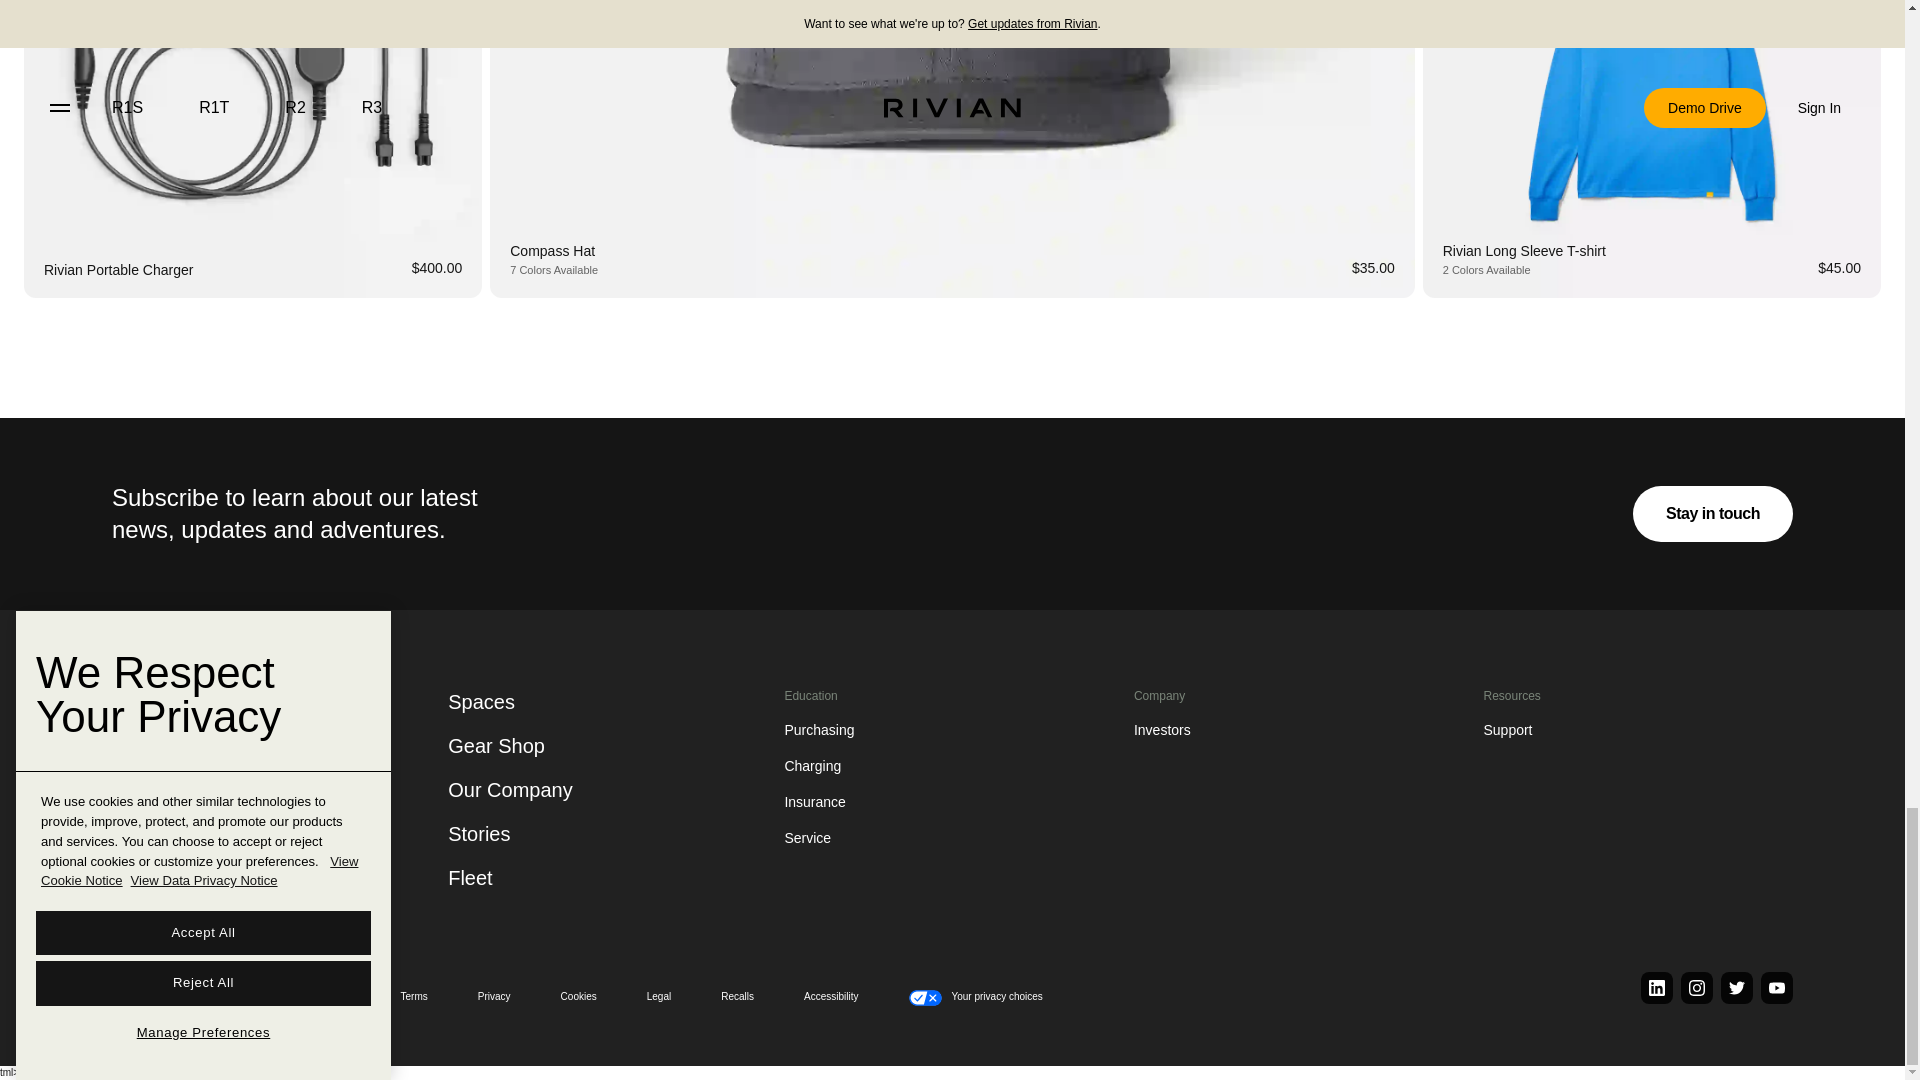  Describe the element at coordinates (142, 764) in the screenshot. I see `R1S` at that location.